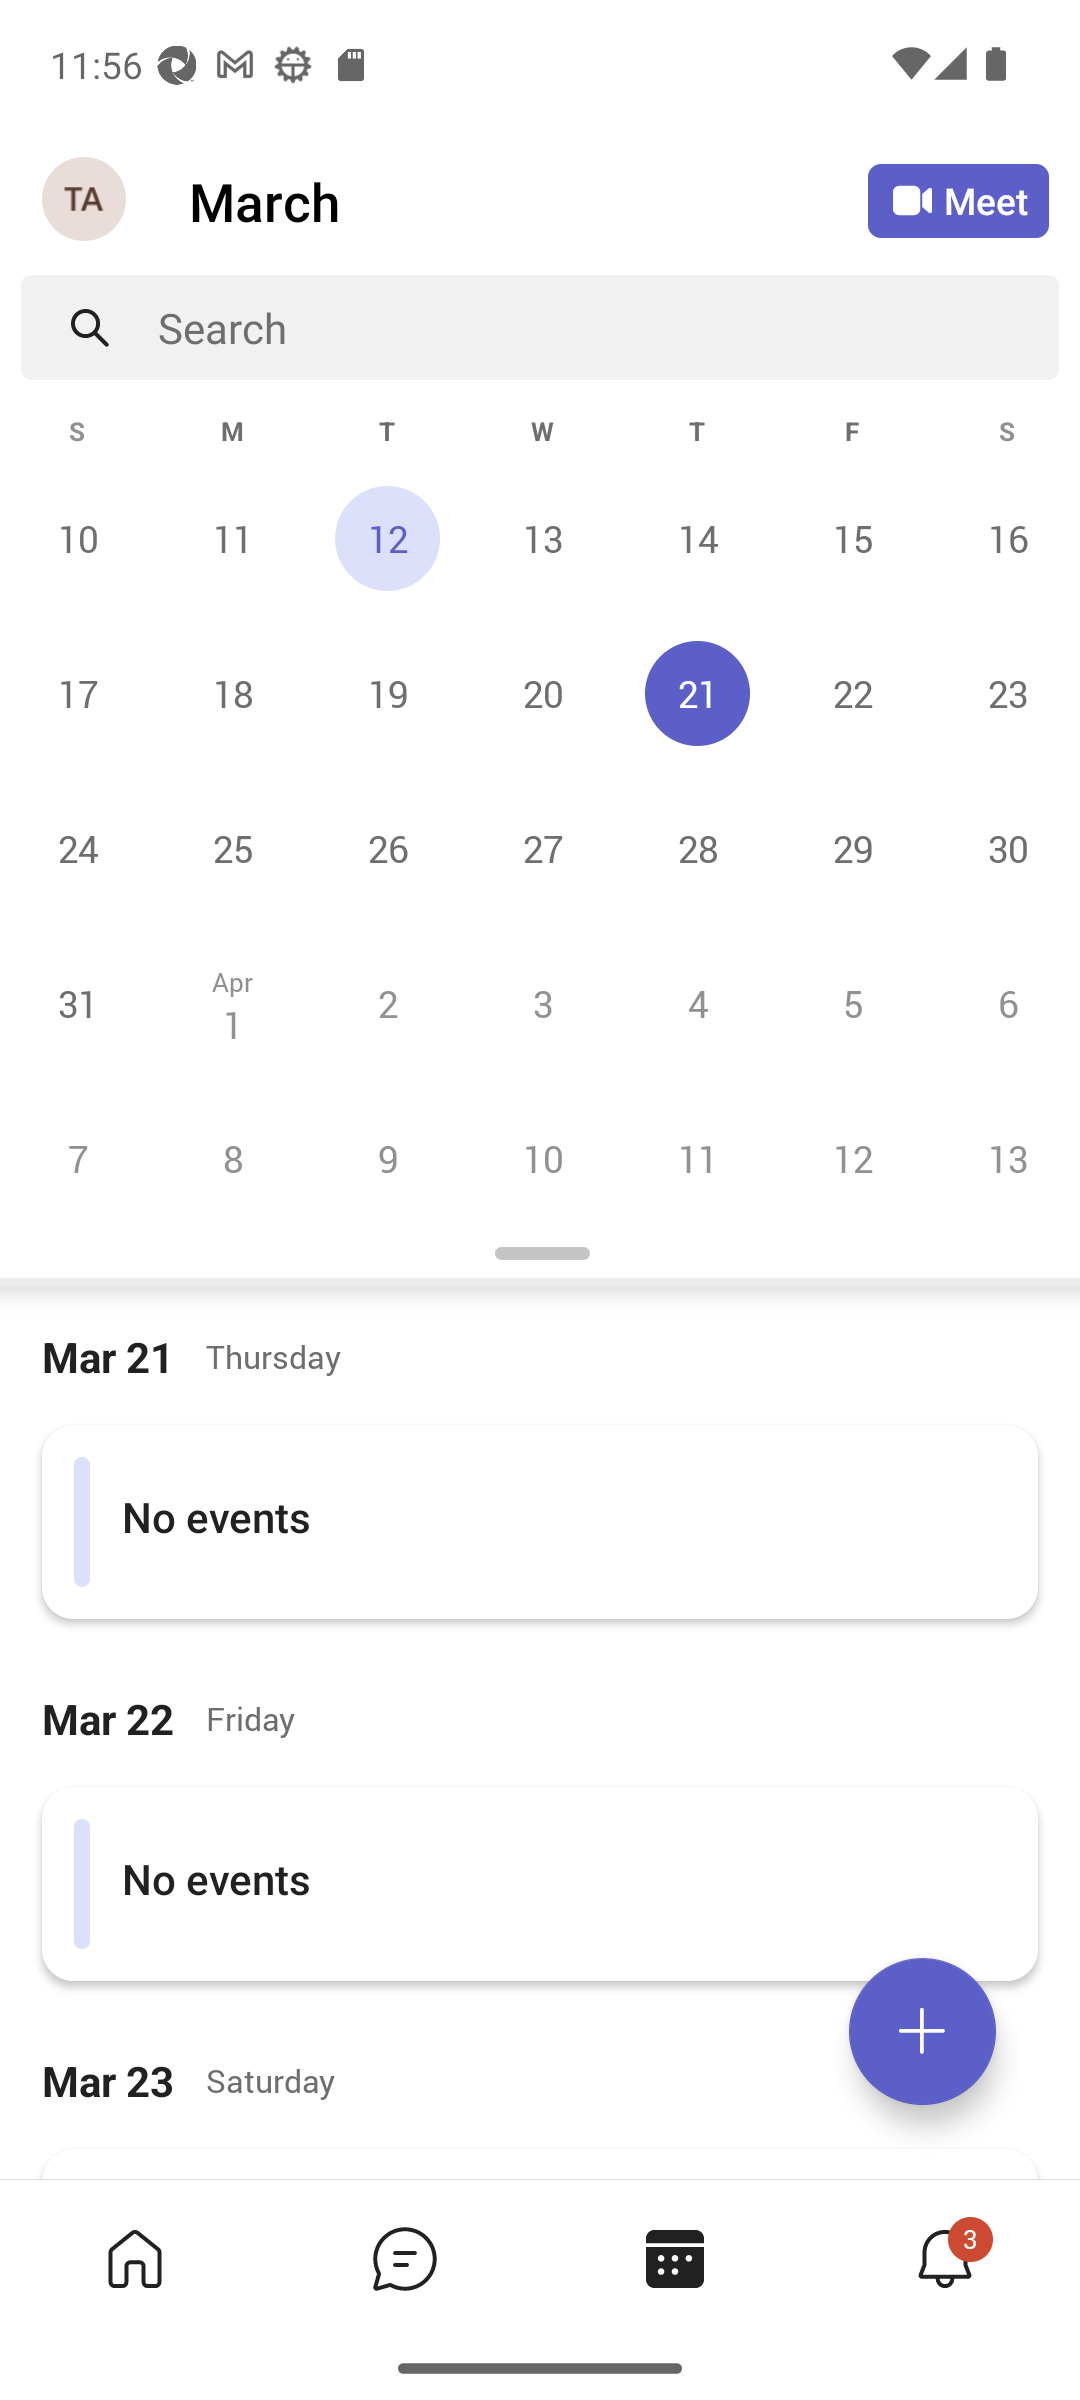 This screenshot has width=1080, height=2400. What do you see at coordinates (922, 2031) in the screenshot?
I see `Expand meetings menu` at bounding box center [922, 2031].